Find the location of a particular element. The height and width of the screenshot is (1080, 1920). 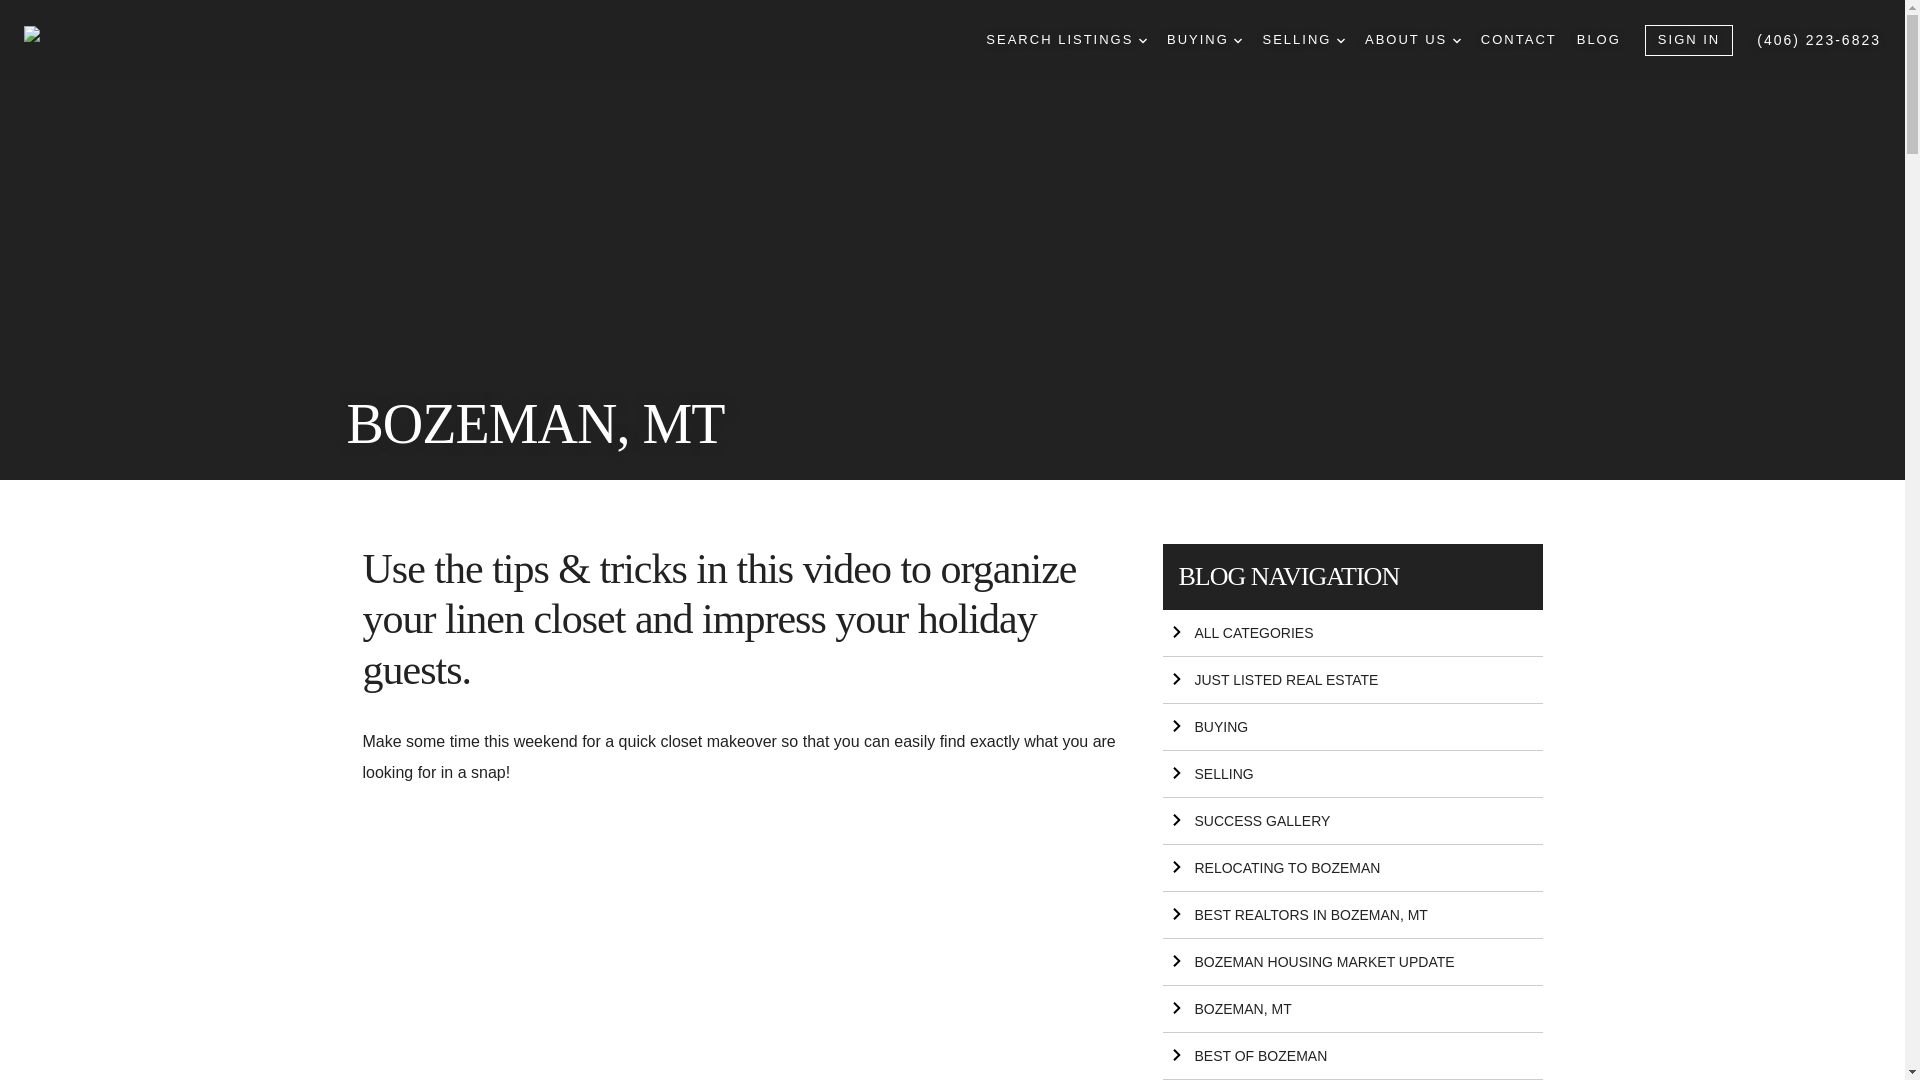

BLOG is located at coordinates (1598, 40).